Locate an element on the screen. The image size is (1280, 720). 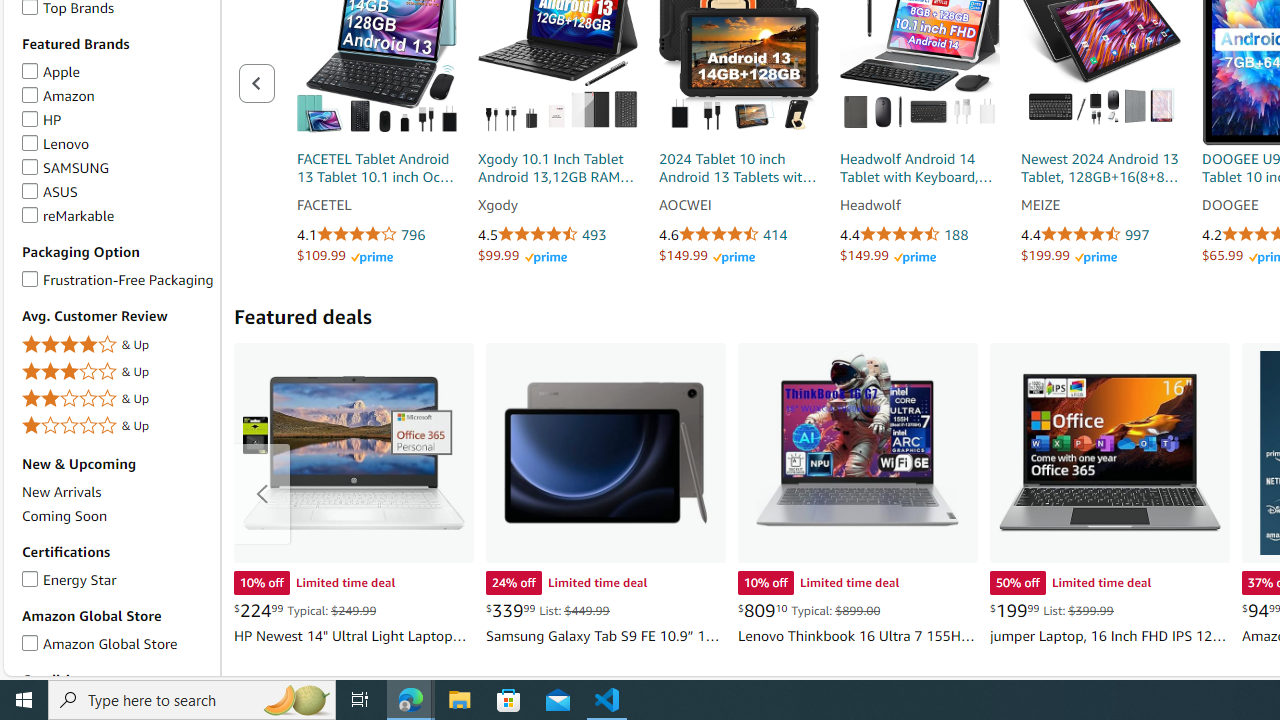
SAMSUNGSAMSUNG is located at coordinates (117, 167).